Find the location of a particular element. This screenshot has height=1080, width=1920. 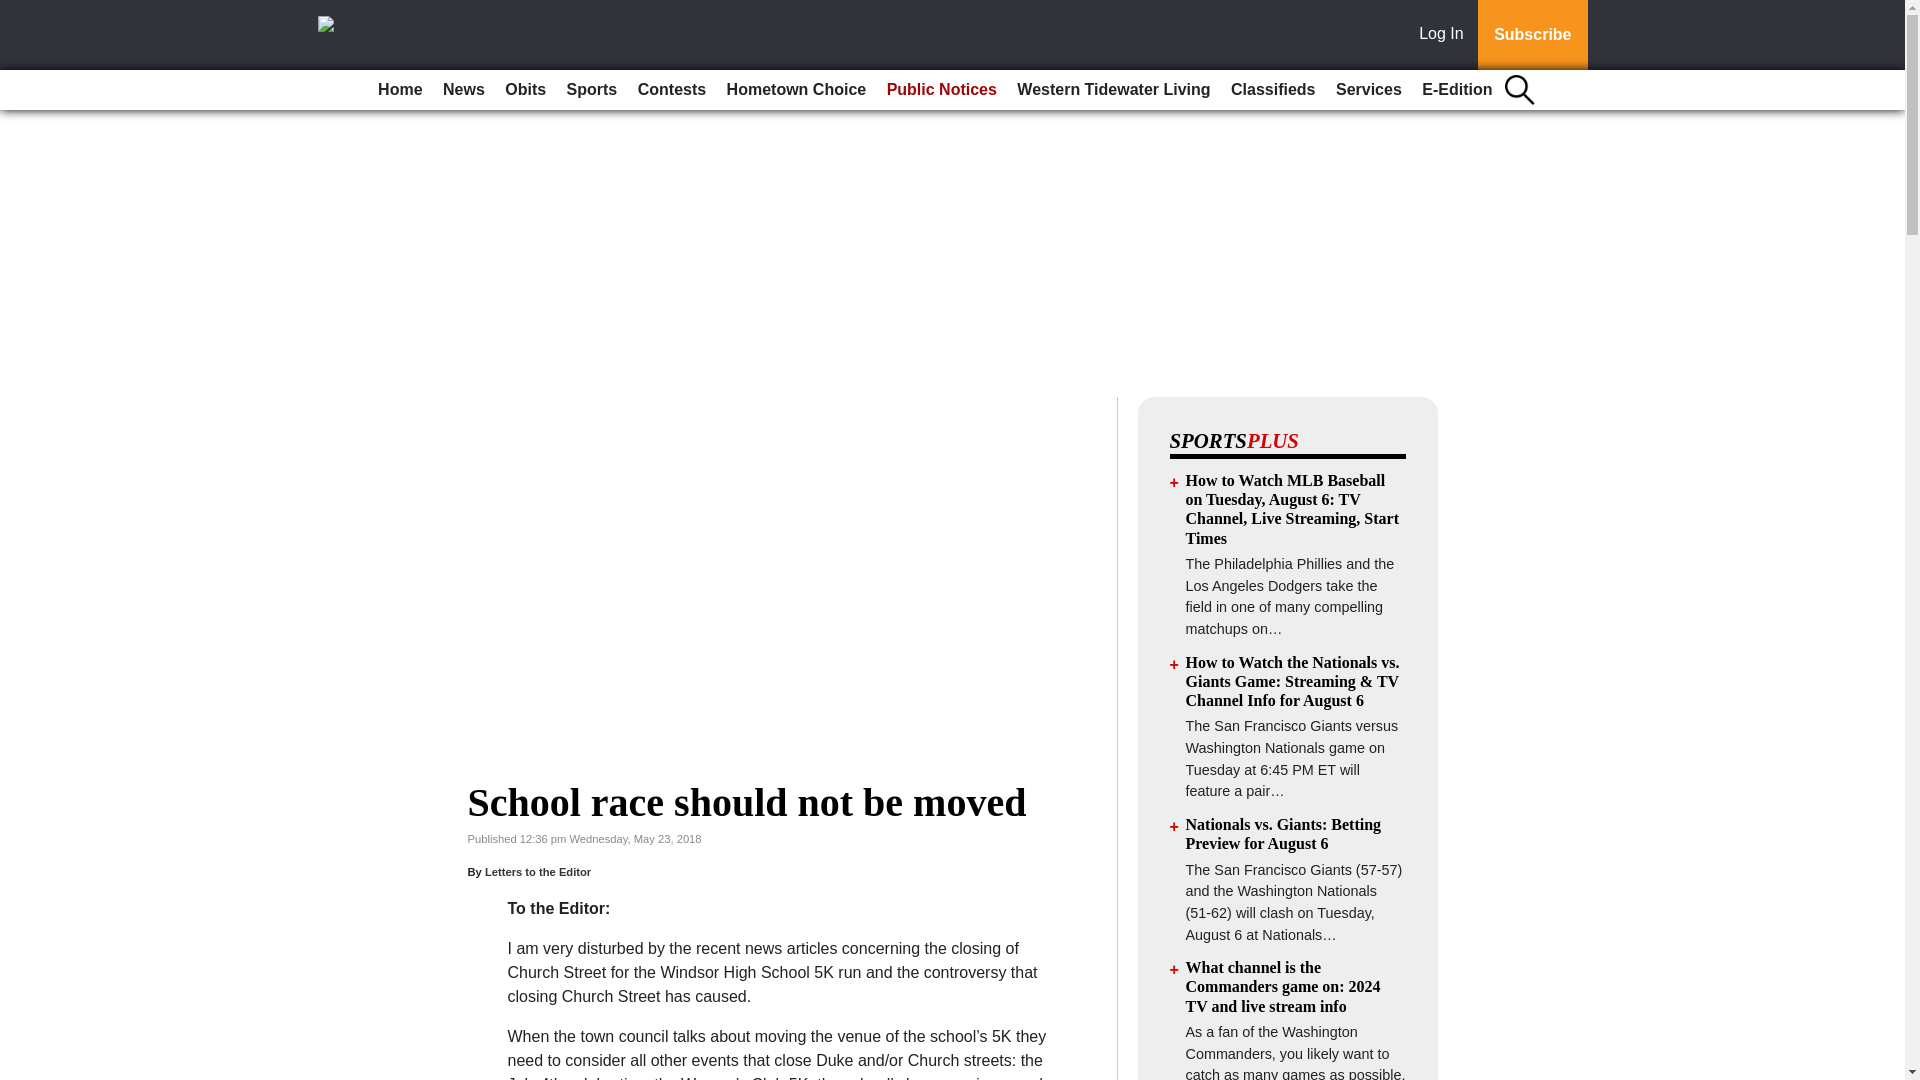

Go is located at coordinates (18, 12).